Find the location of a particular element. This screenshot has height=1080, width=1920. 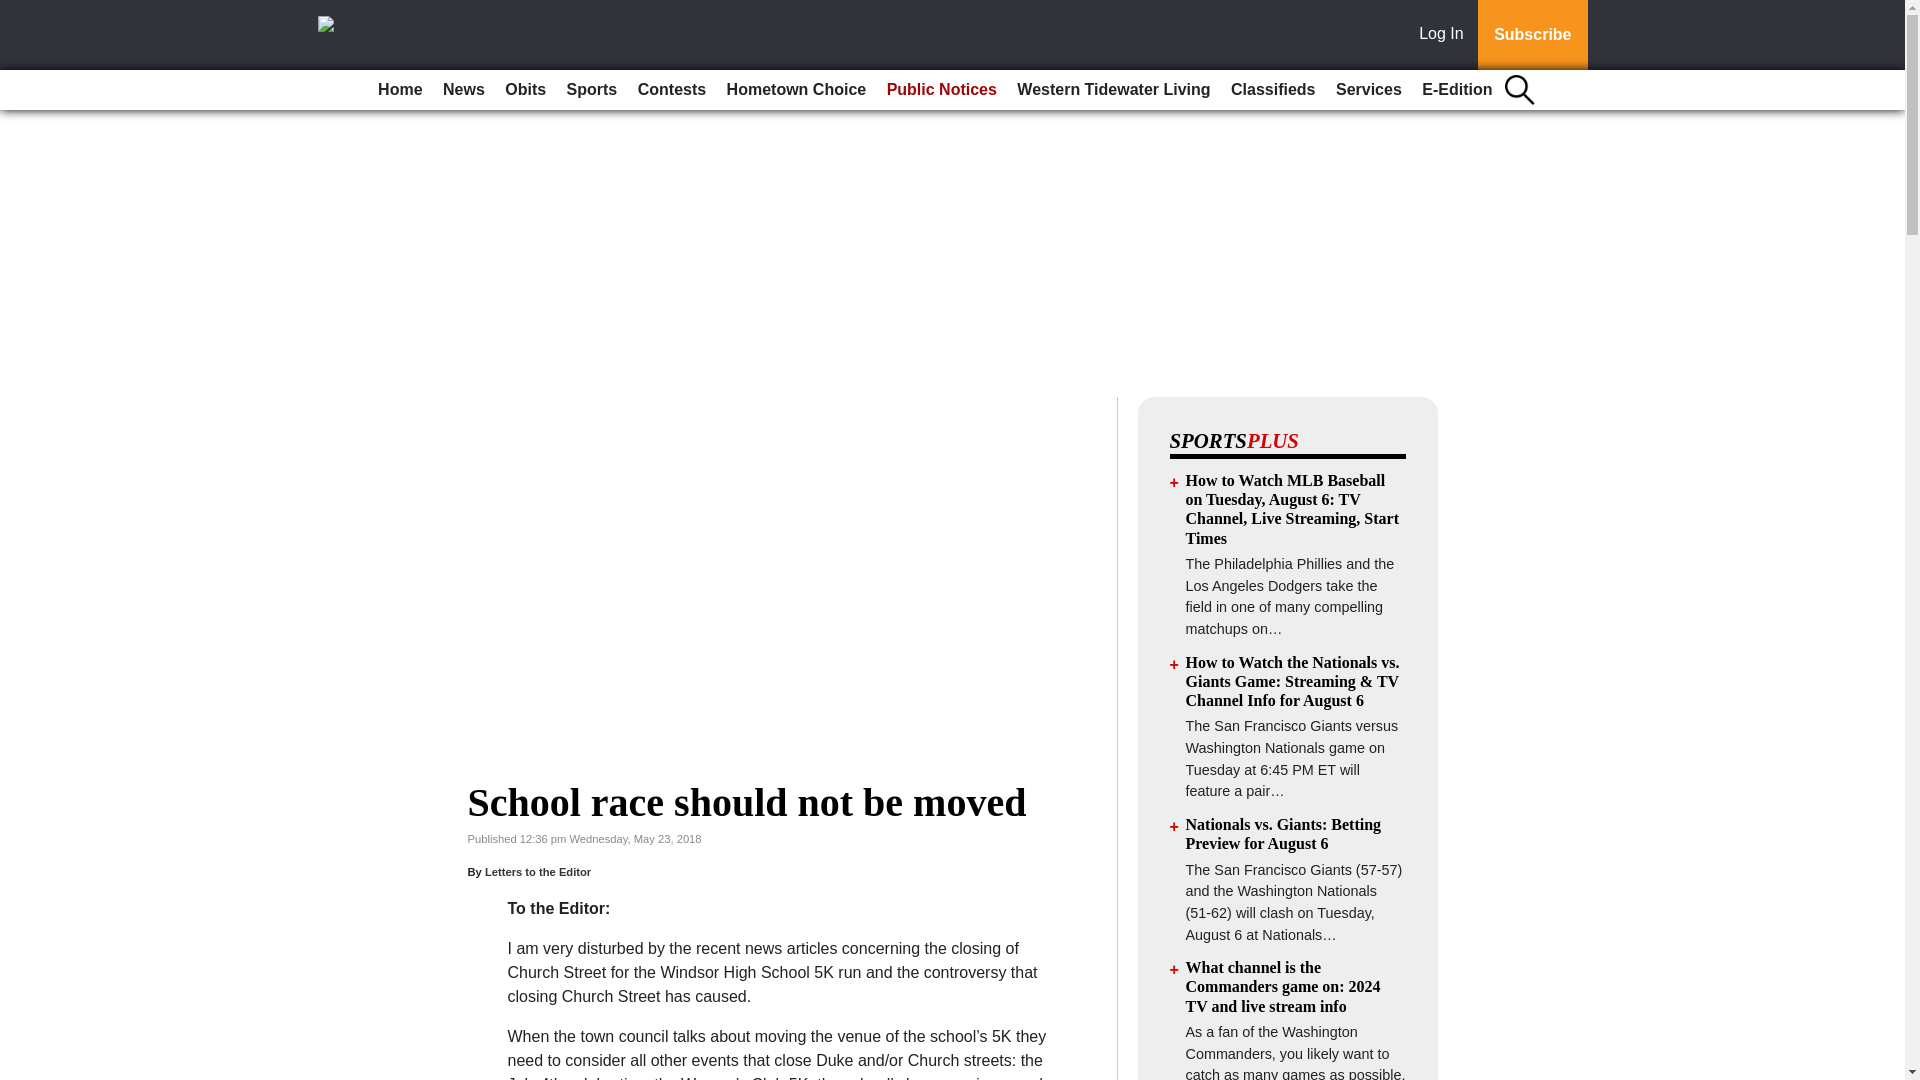

Go is located at coordinates (18, 12).